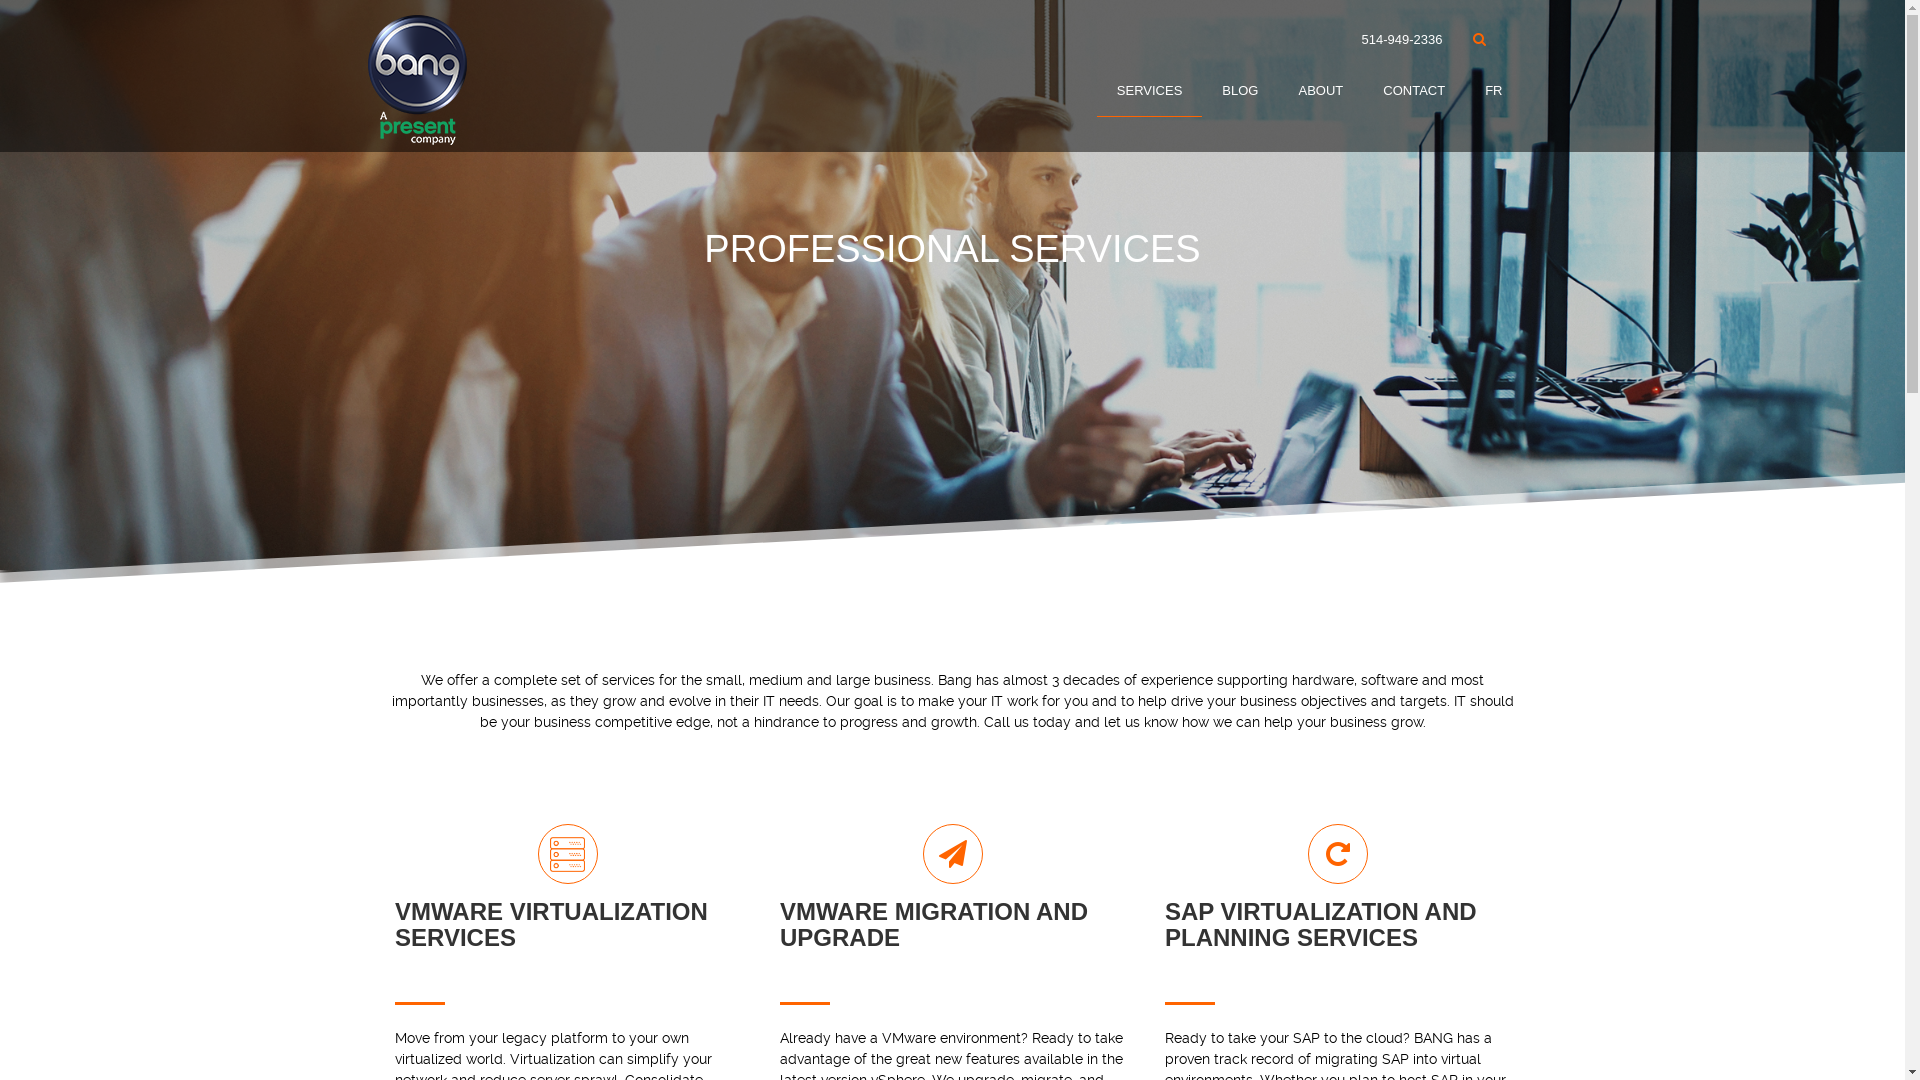  What do you see at coordinates (1150, 92) in the screenshot?
I see `SERVICES` at bounding box center [1150, 92].